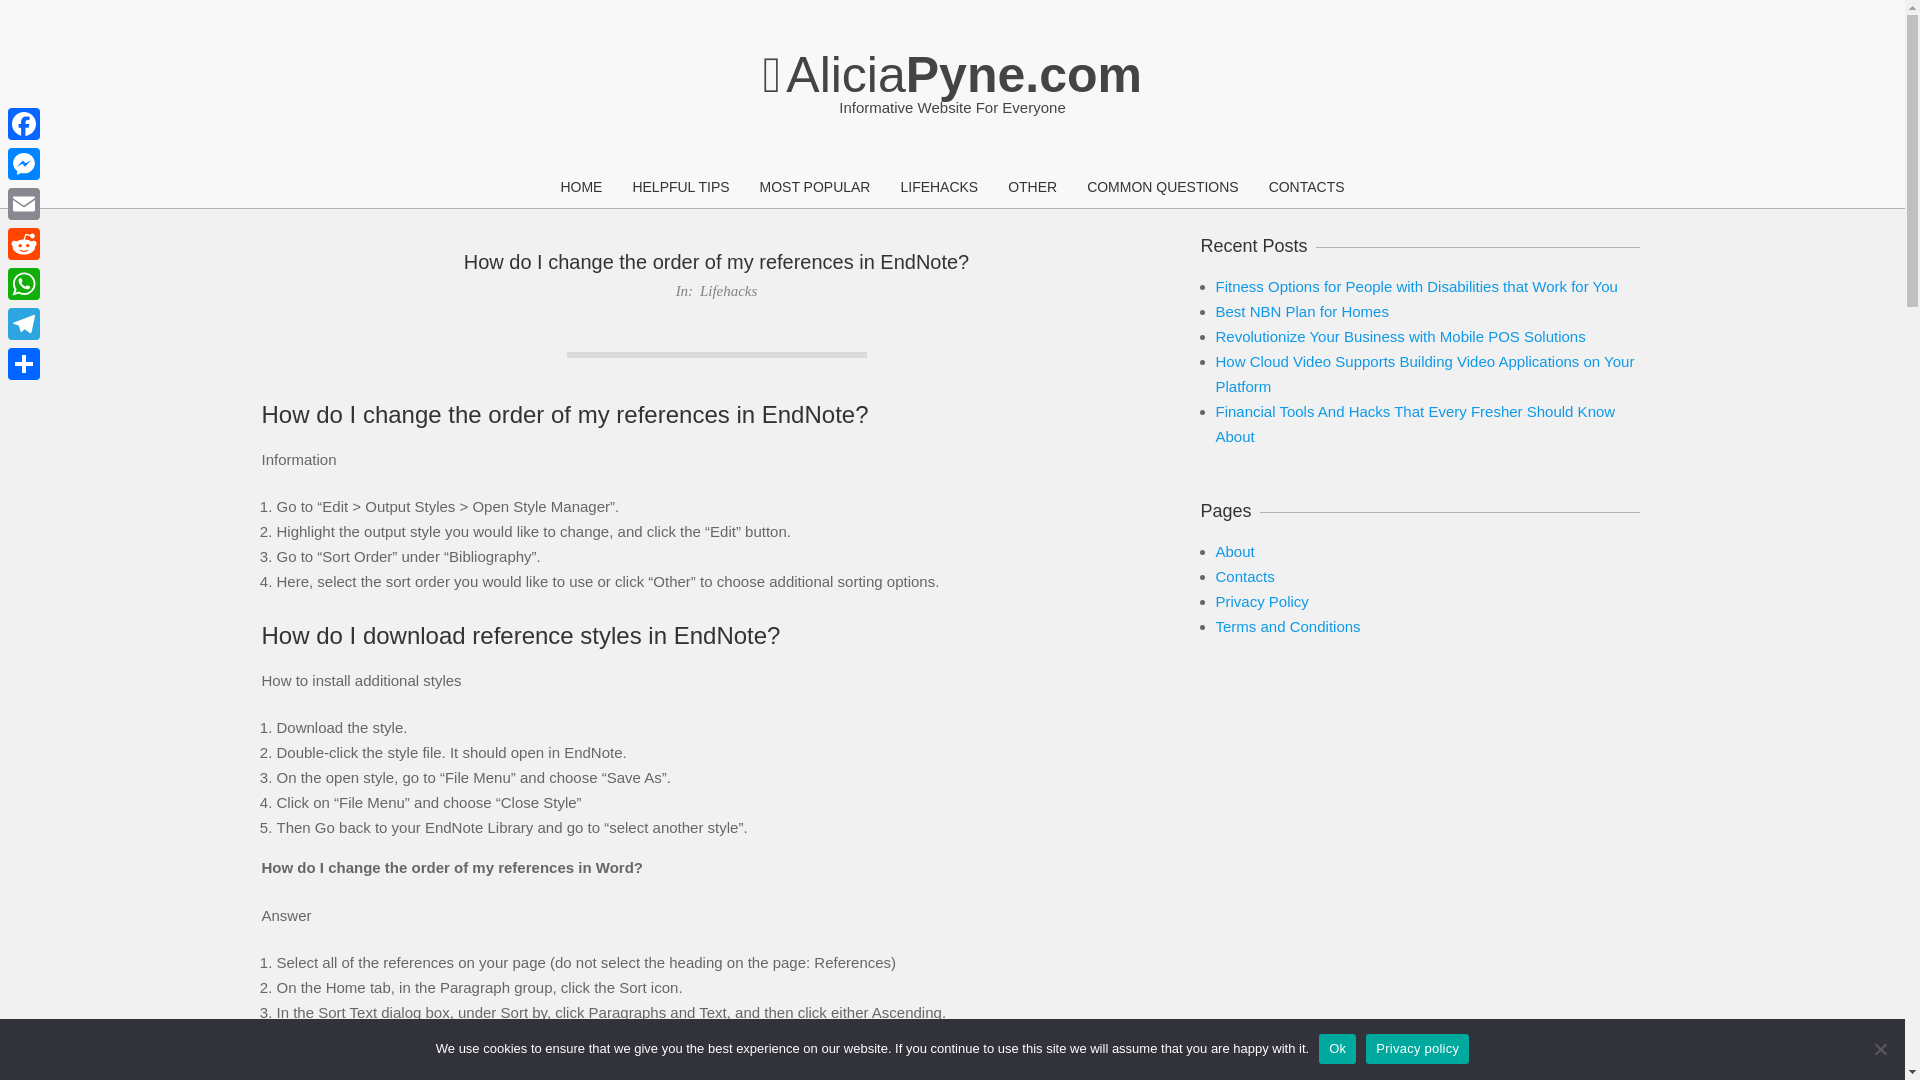  Describe the element at coordinates (24, 283) in the screenshot. I see `WhatsApp` at that location.